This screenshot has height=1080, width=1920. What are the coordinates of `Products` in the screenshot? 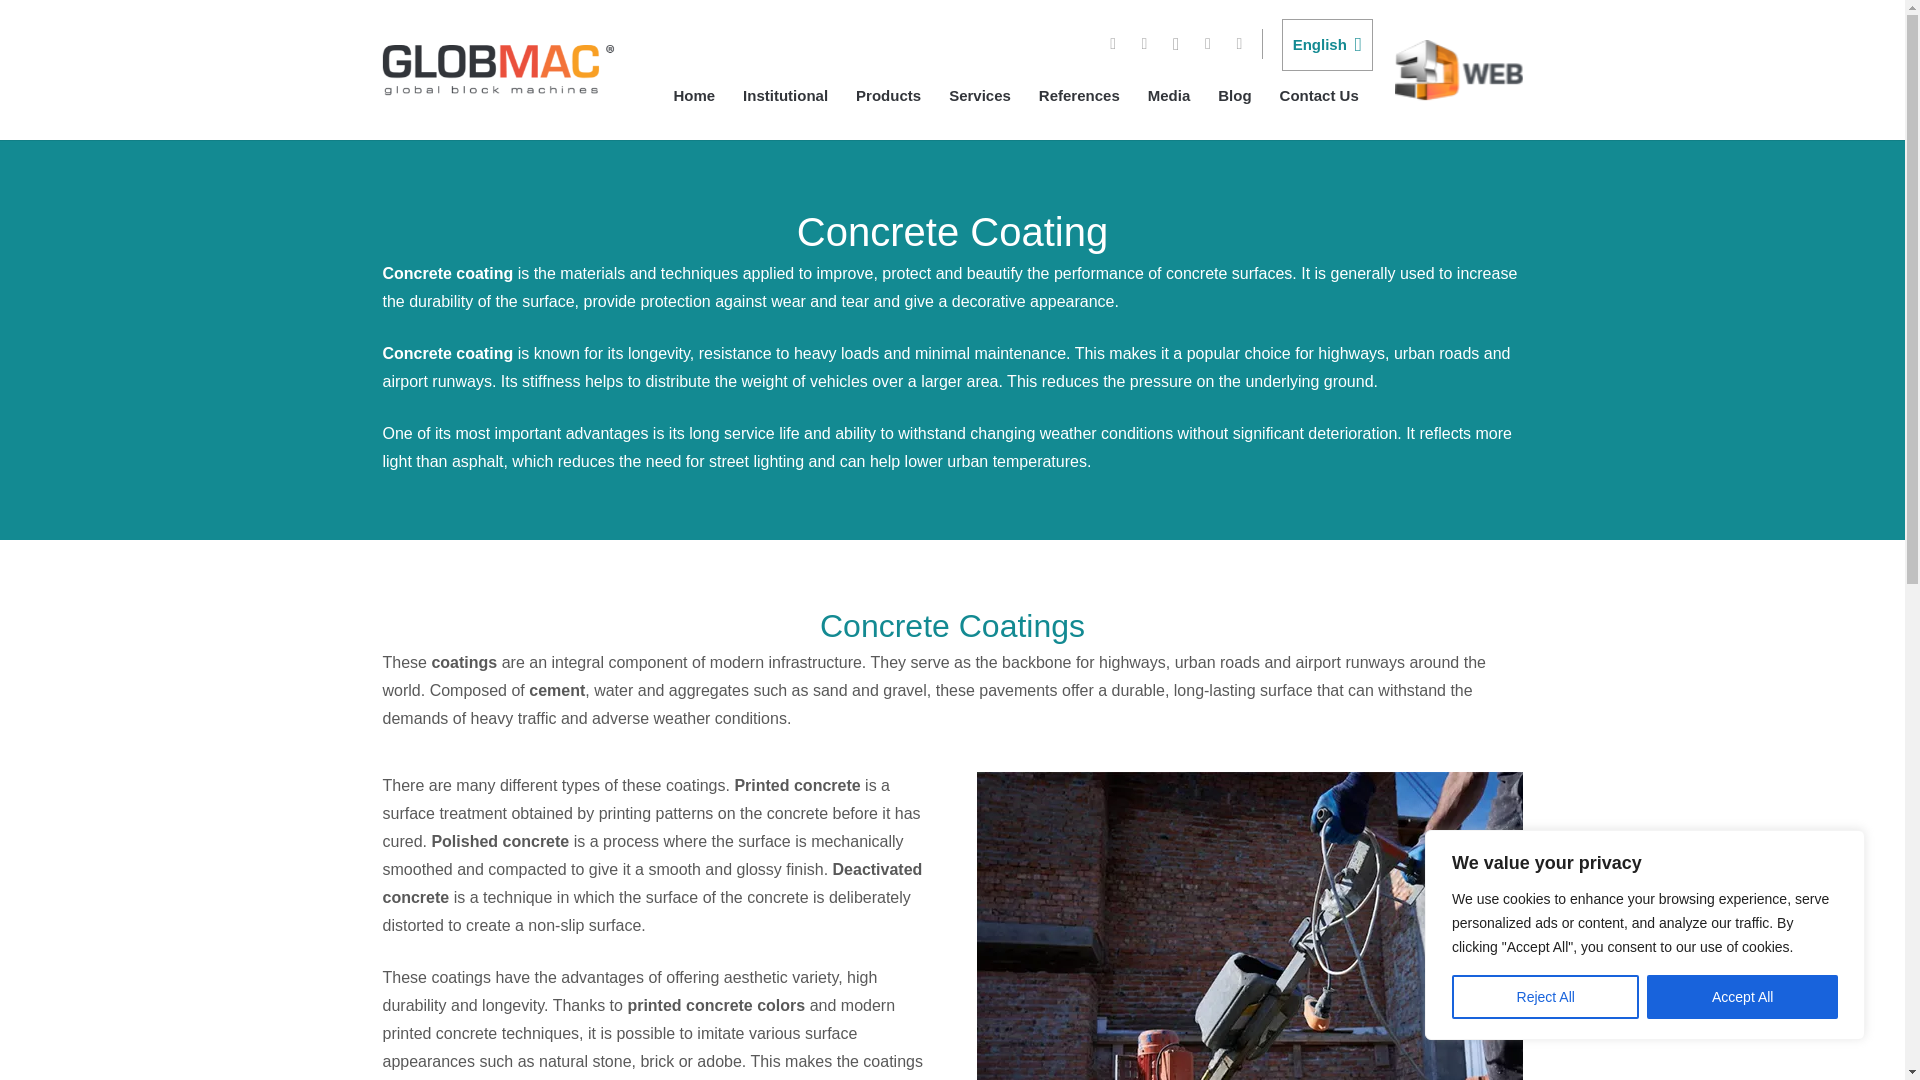 It's located at (888, 96).